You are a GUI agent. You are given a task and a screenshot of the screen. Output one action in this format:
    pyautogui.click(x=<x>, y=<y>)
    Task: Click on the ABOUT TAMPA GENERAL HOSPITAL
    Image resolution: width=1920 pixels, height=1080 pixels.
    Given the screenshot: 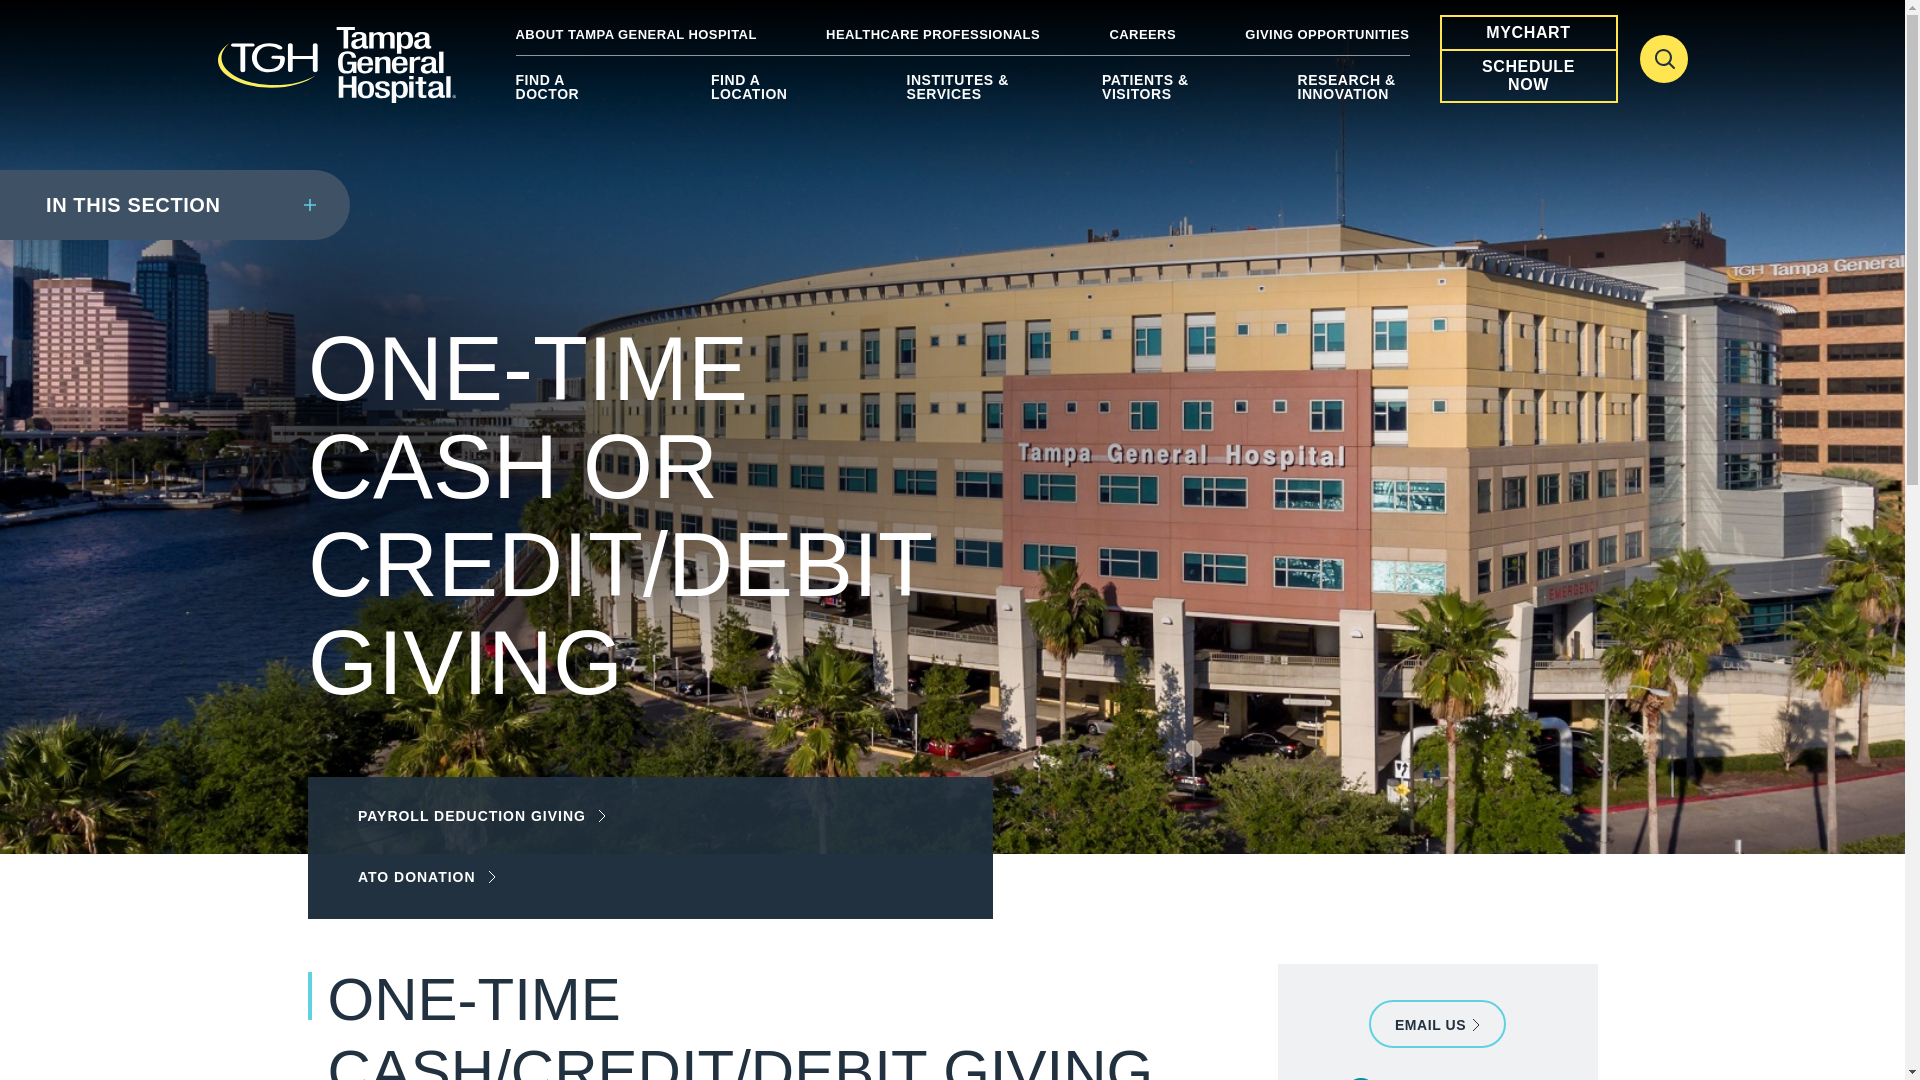 What is the action you would take?
    pyautogui.click(x=636, y=34)
    